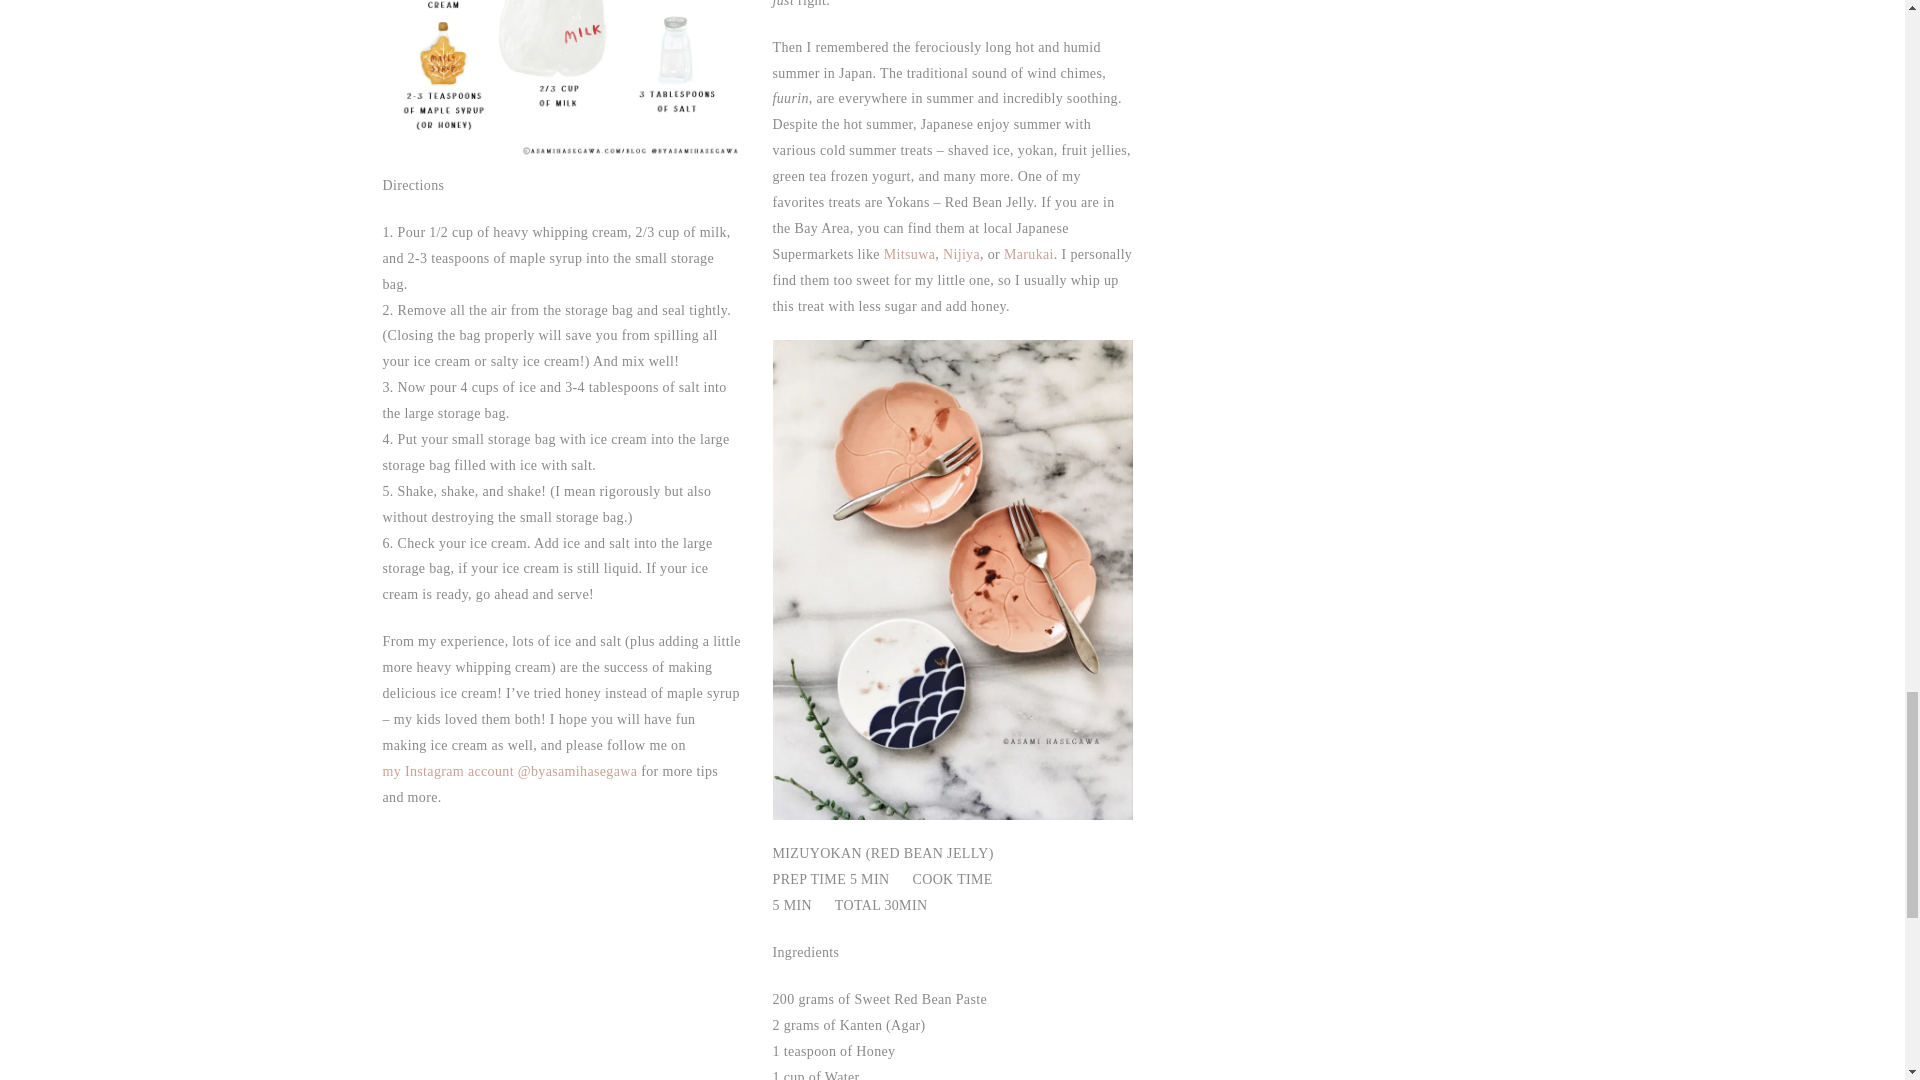 This screenshot has width=1920, height=1080. Describe the element at coordinates (1029, 254) in the screenshot. I see `Marukai` at that location.